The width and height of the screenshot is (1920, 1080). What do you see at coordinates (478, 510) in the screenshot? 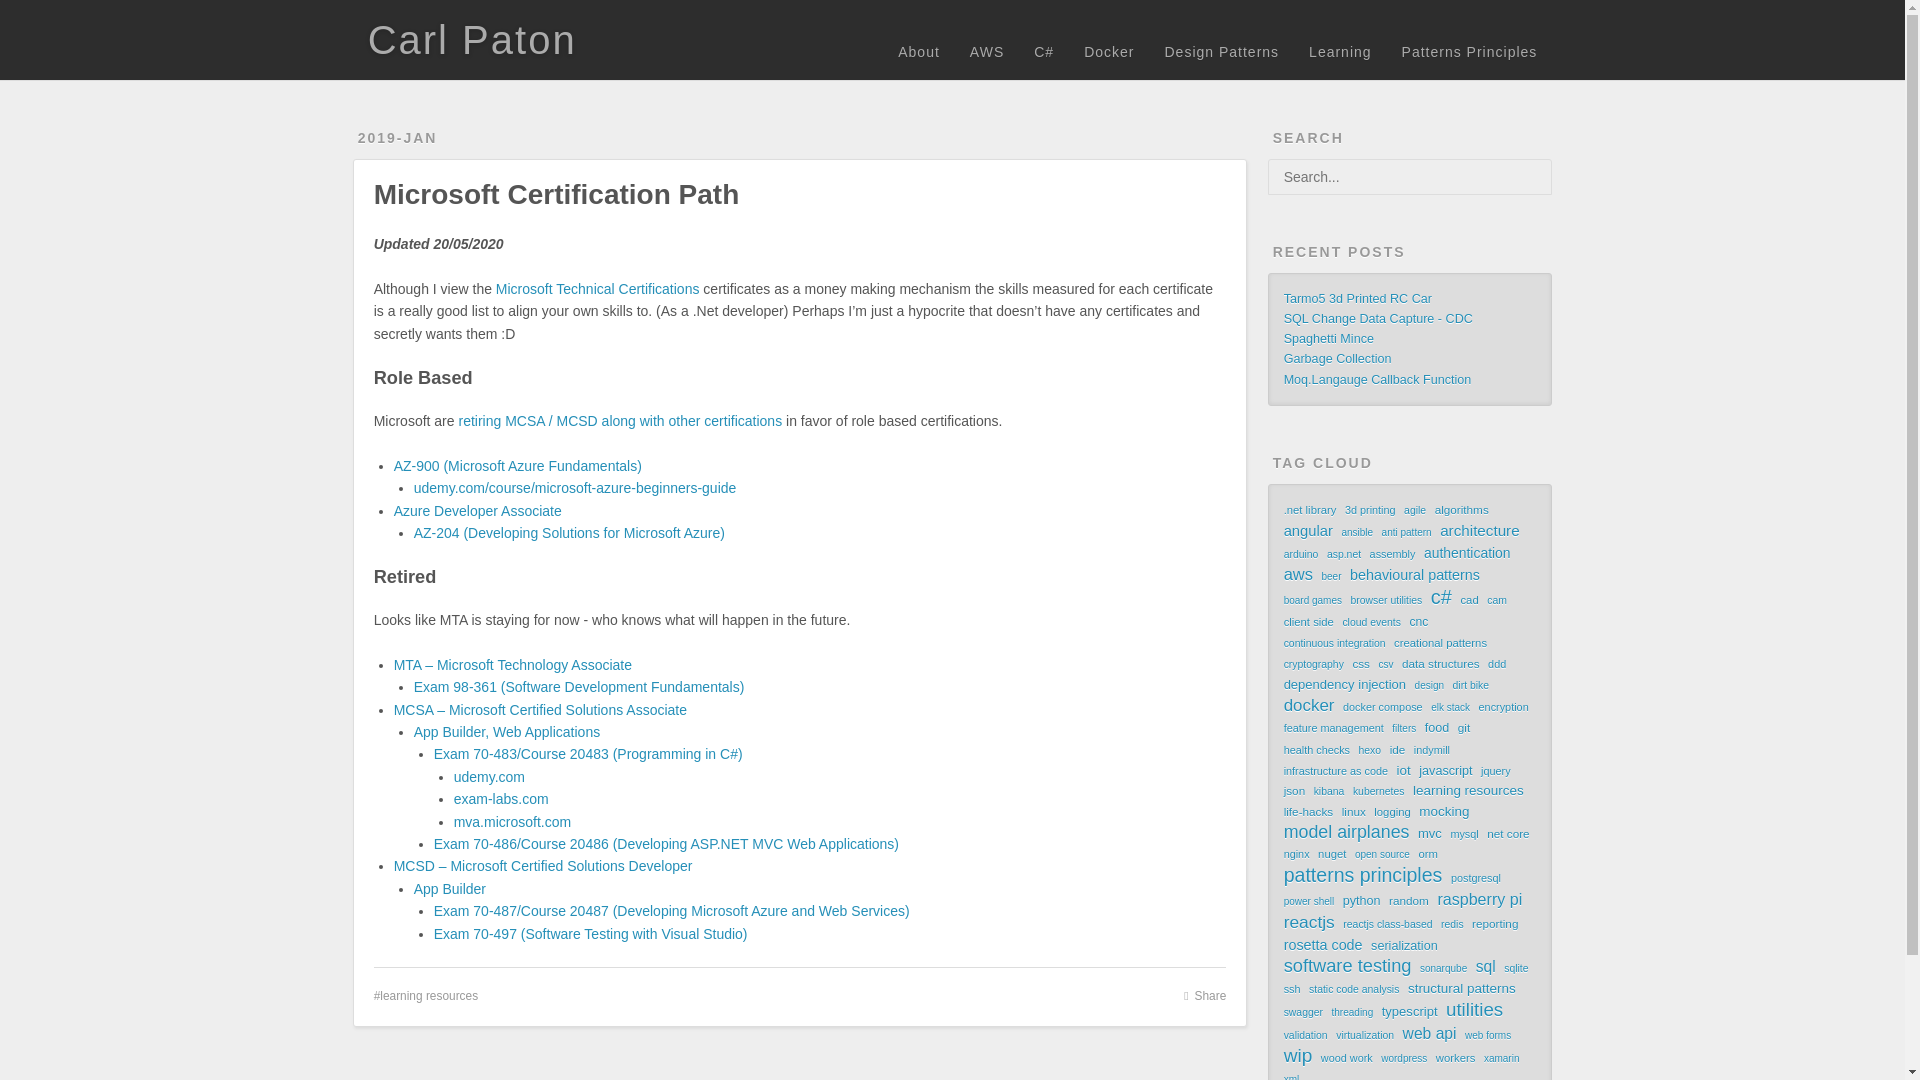
I see `Azure Developer Associate` at bounding box center [478, 510].